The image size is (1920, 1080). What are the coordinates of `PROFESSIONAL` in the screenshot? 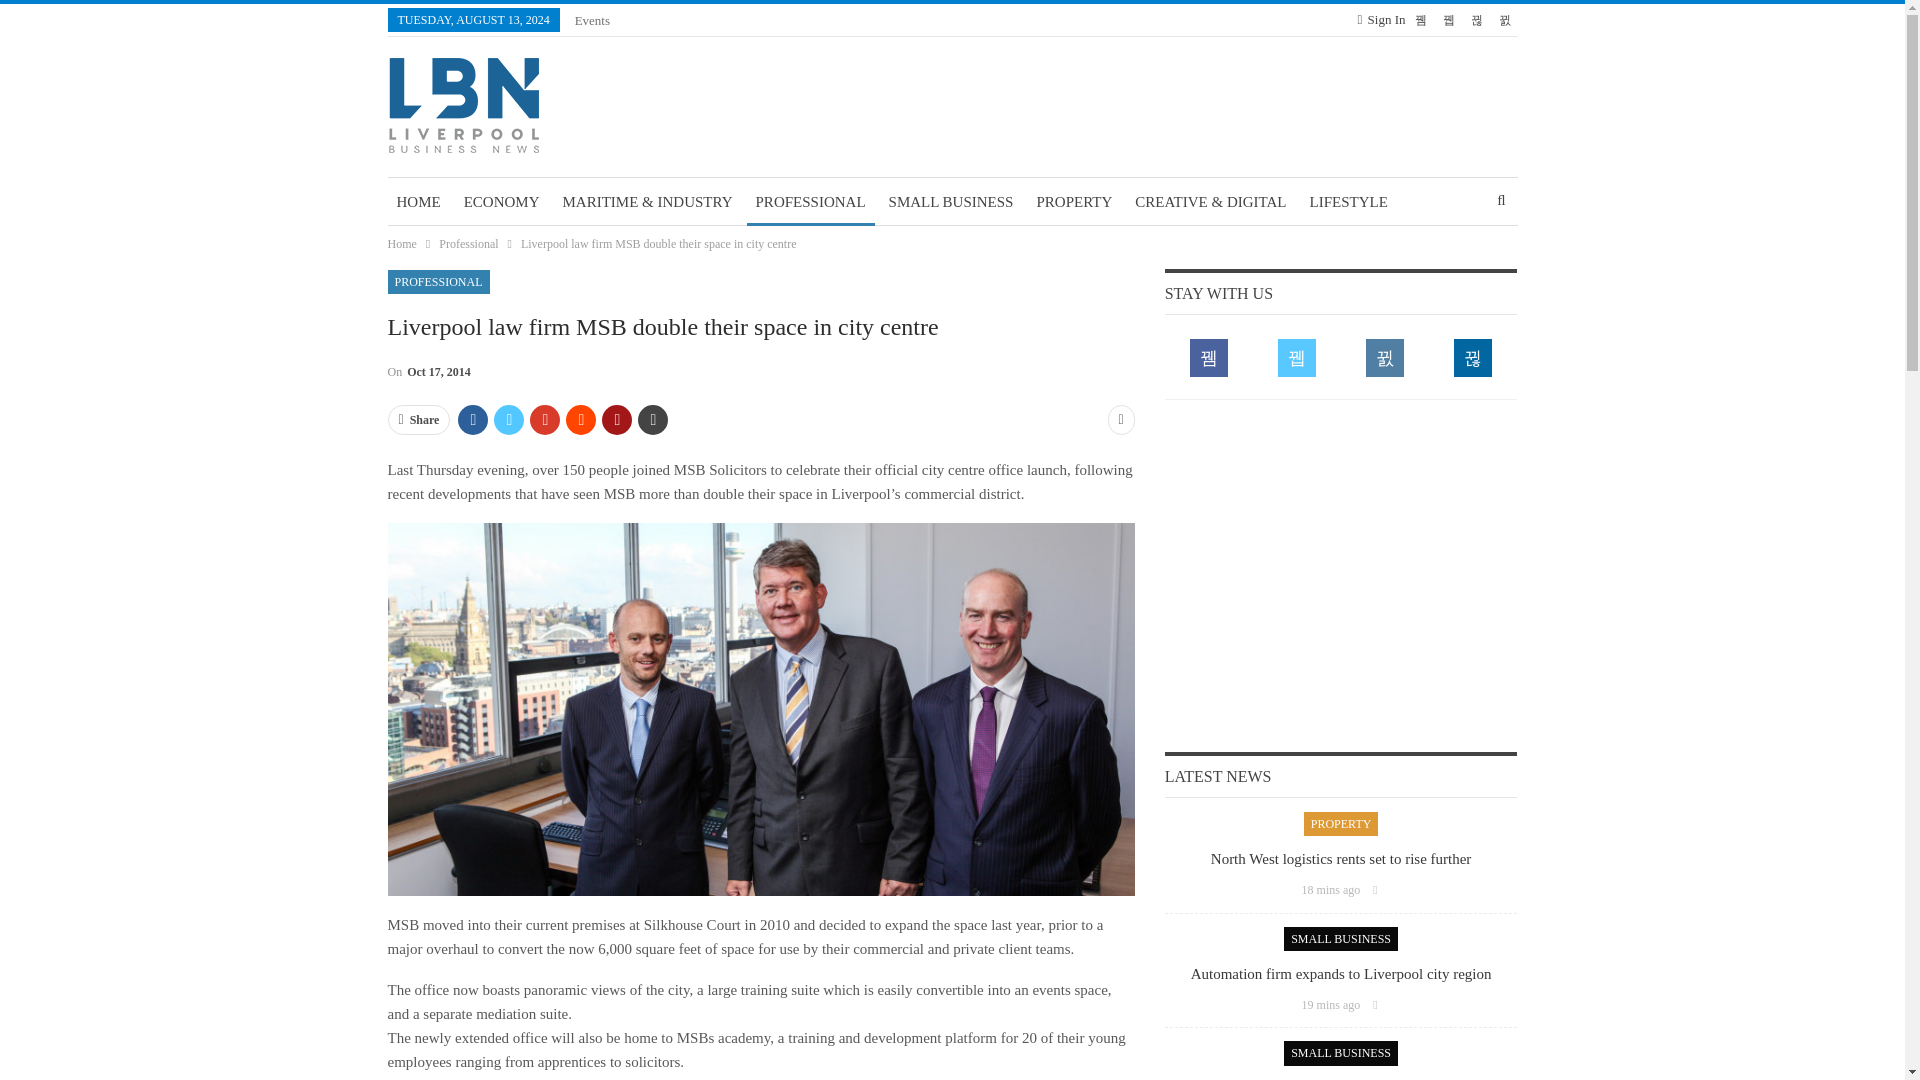 It's located at (810, 202).